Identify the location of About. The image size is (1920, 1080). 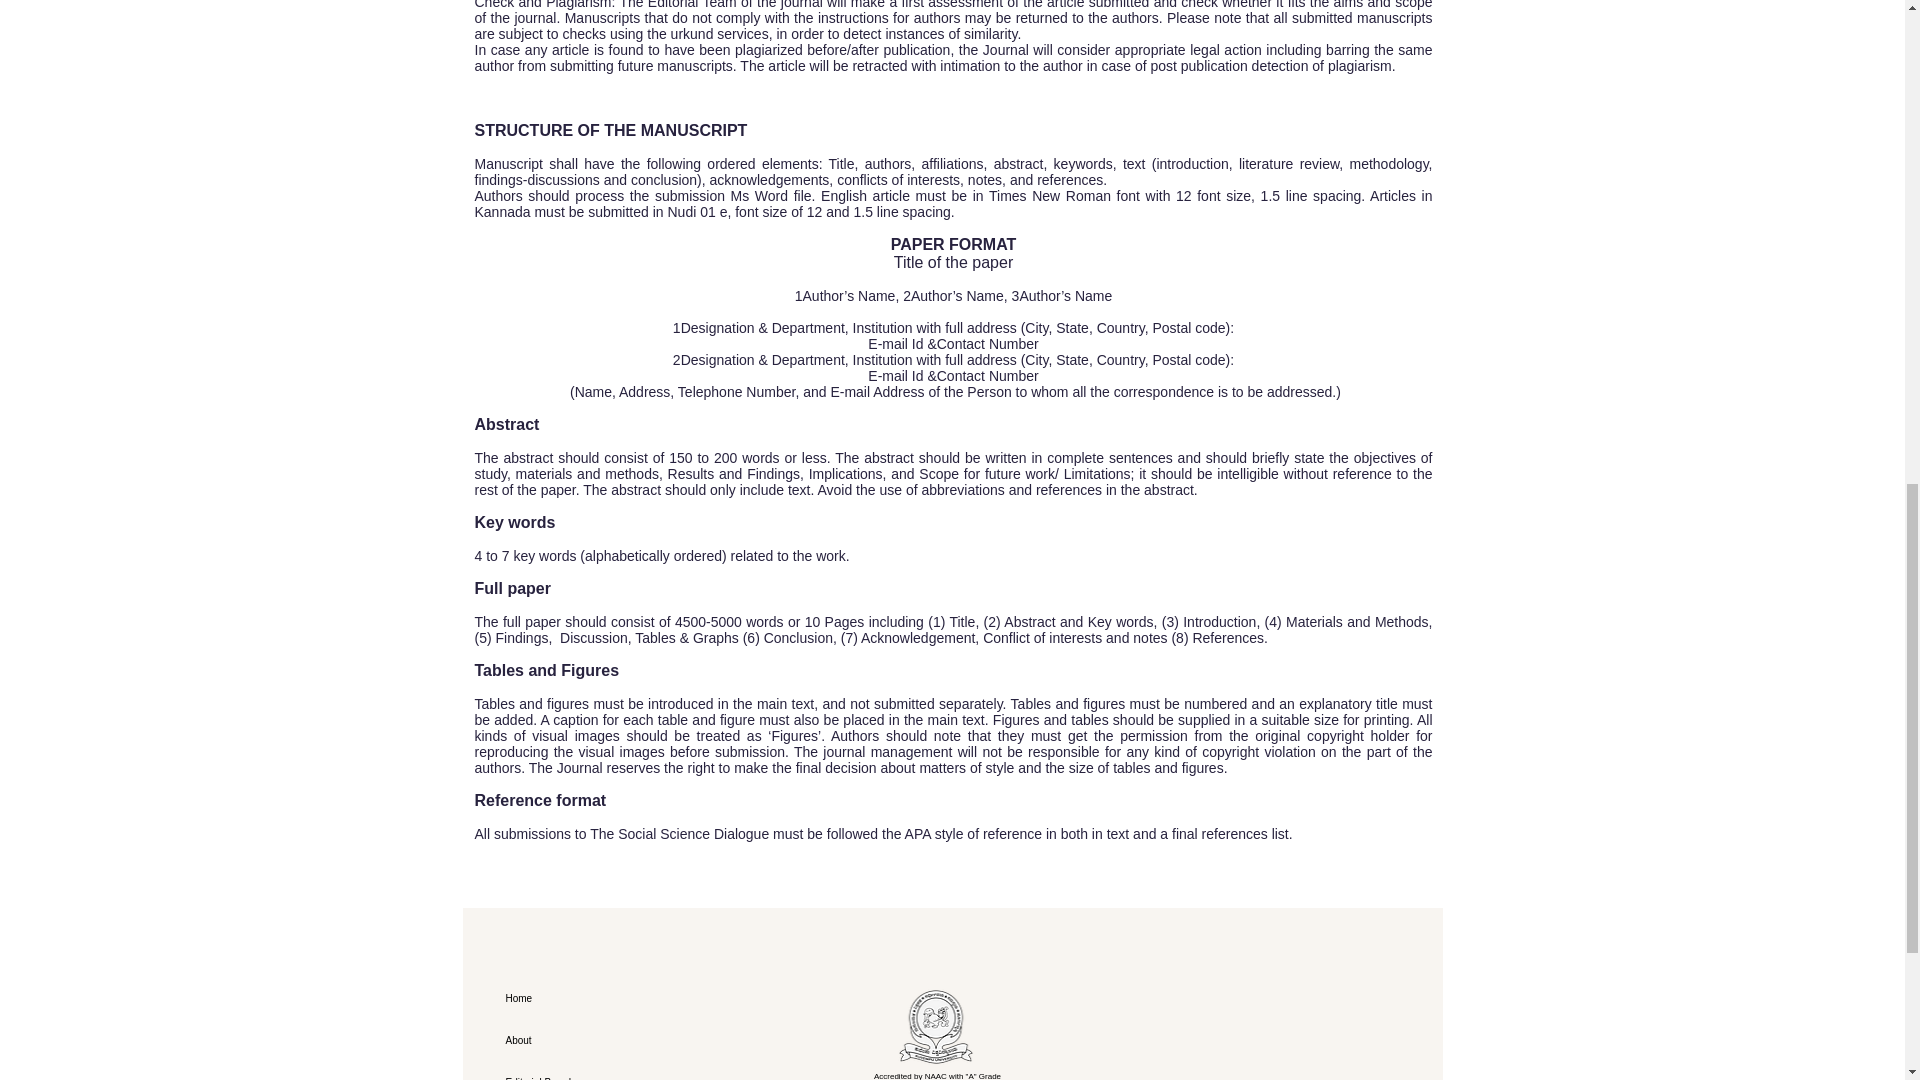
(594, 1040).